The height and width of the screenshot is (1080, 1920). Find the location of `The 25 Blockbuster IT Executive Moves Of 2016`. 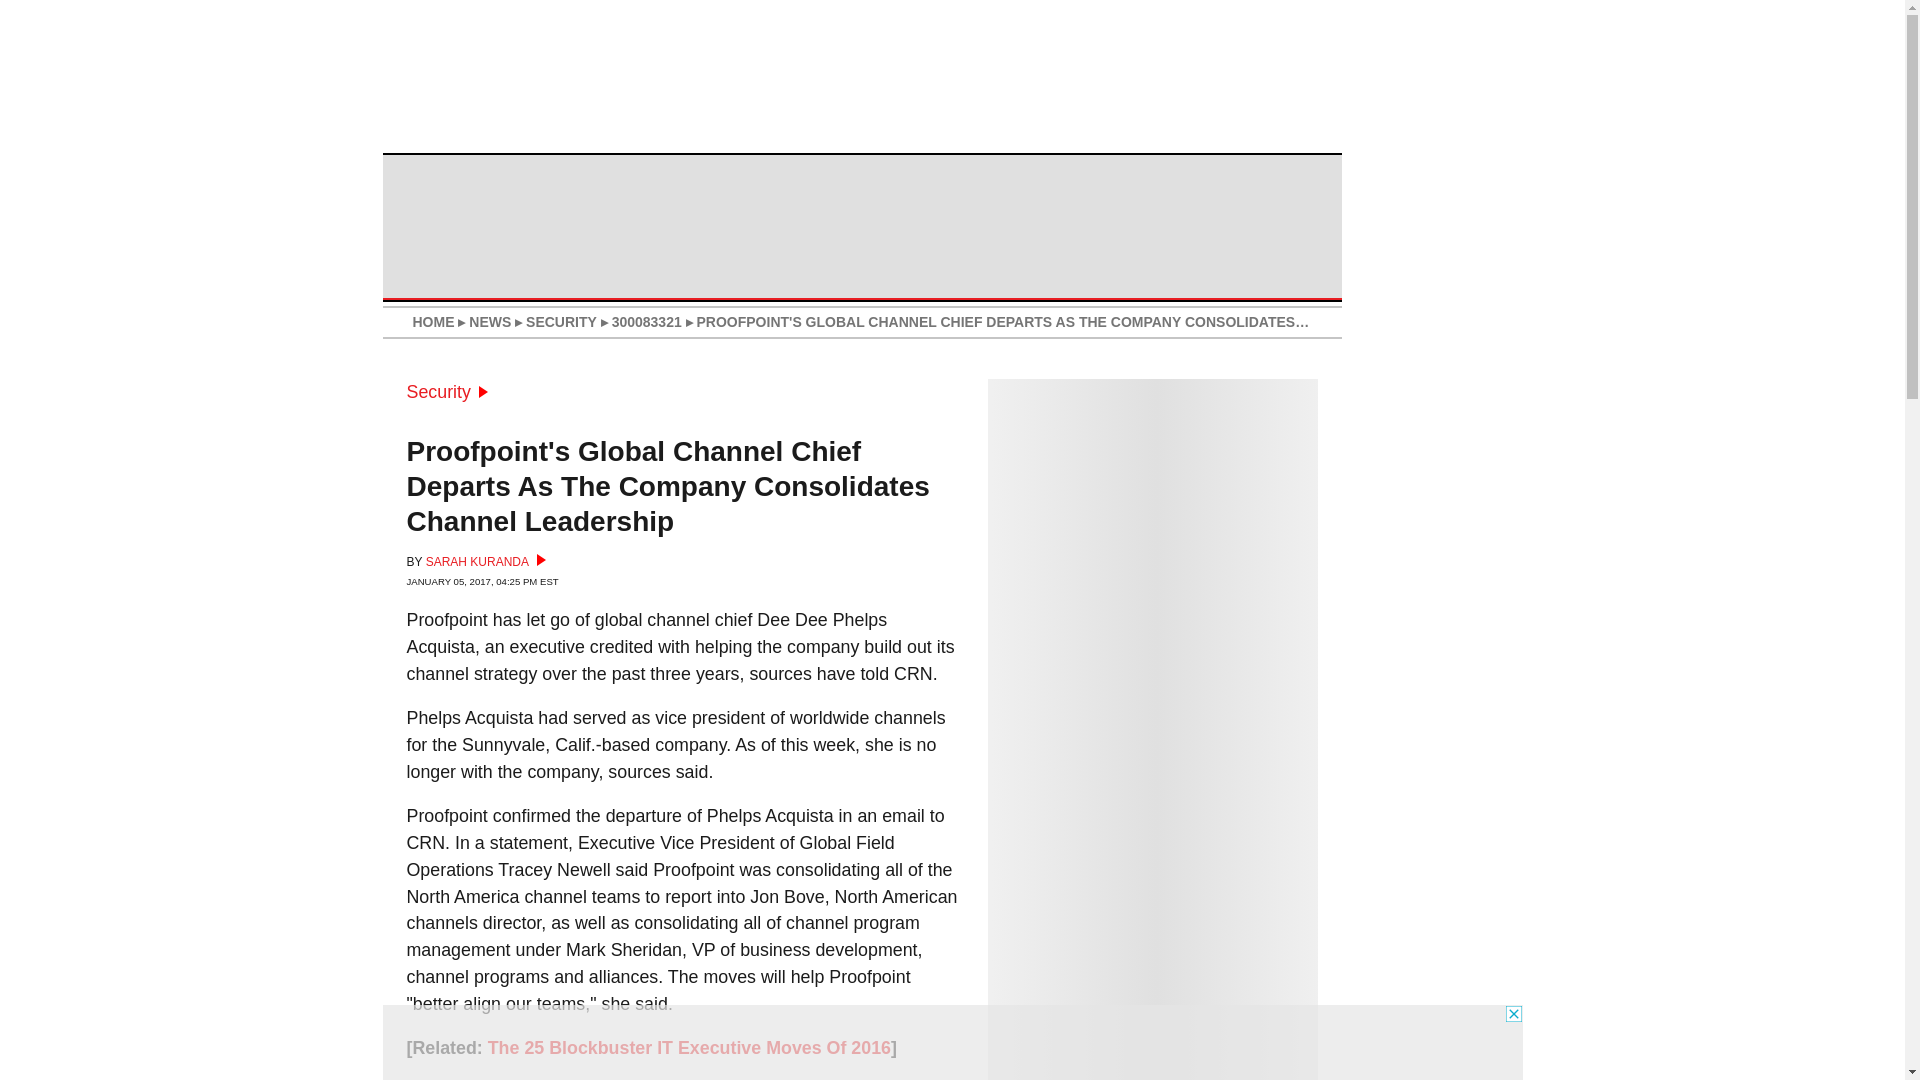

The 25 Blockbuster IT Executive Moves Of 2016 is located at coordinates (688, 1048).